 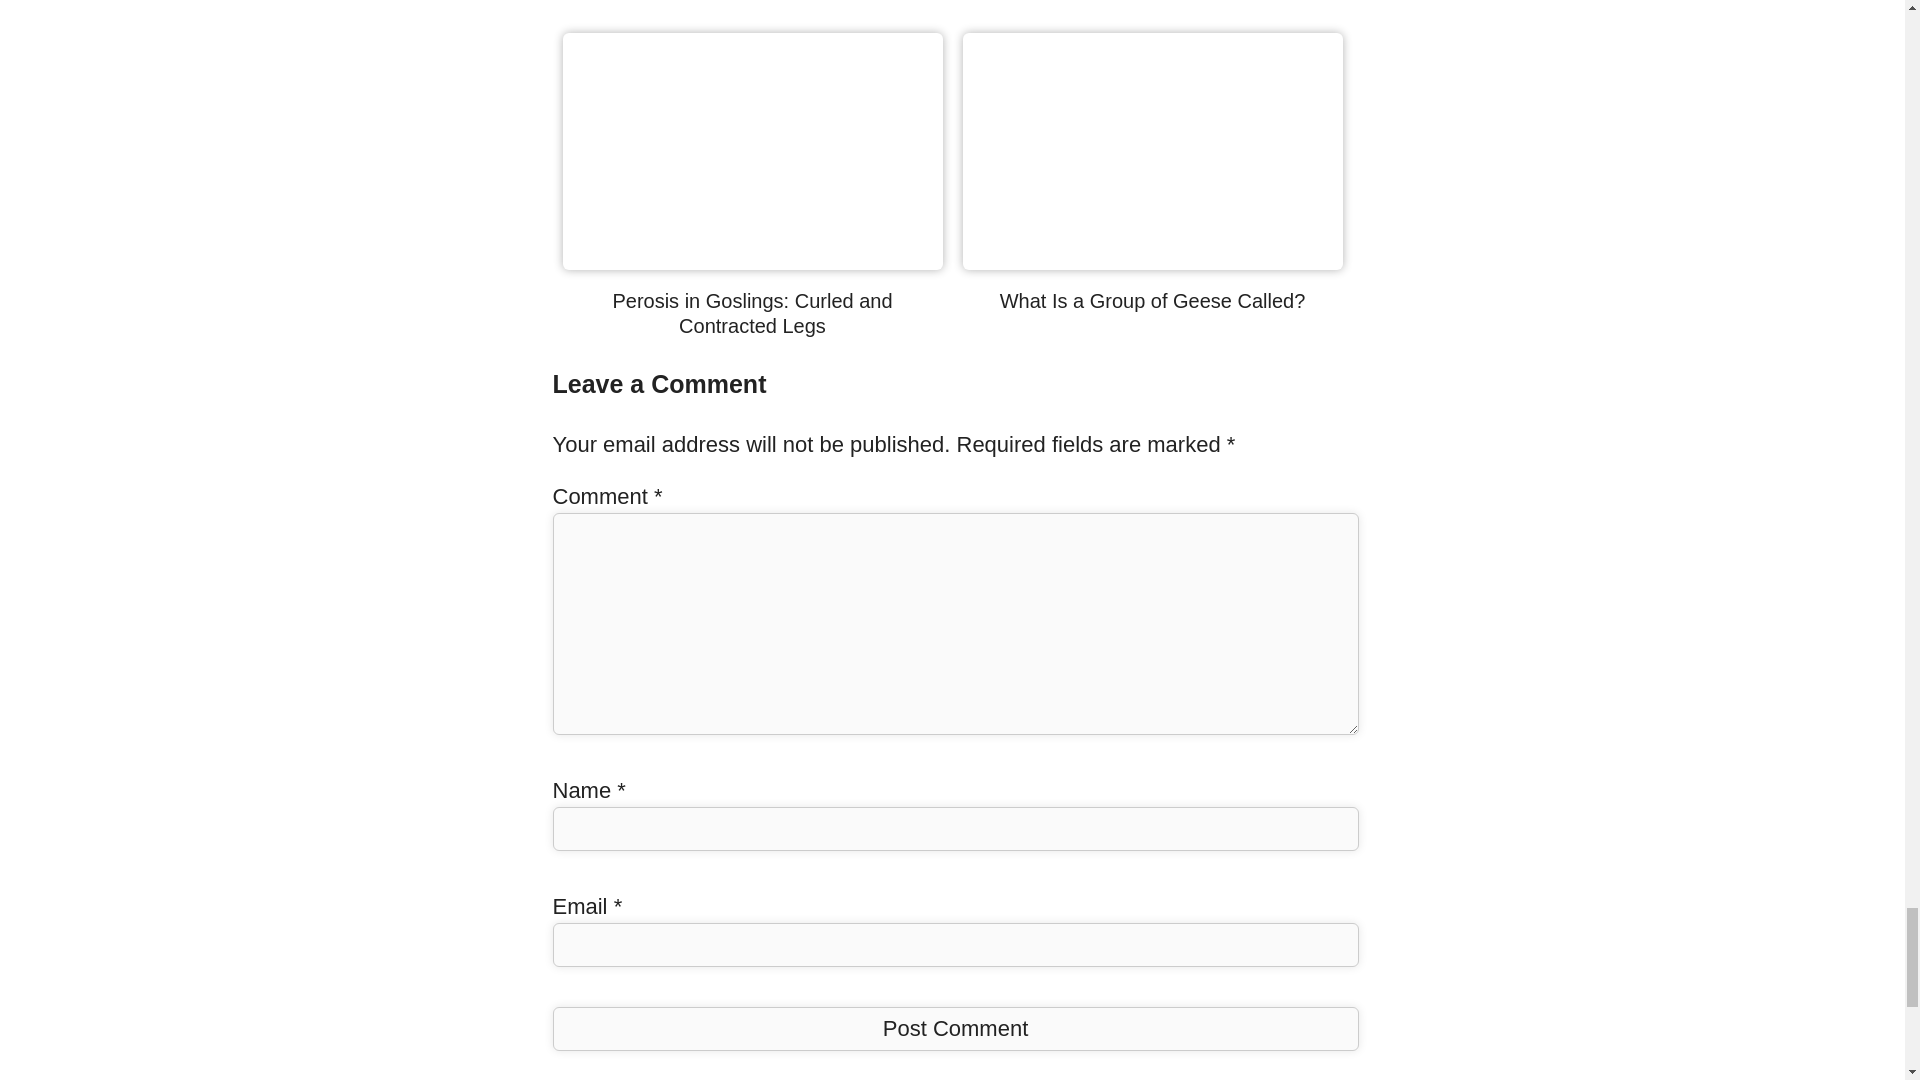 What do you see at coordinates (1152, 301) in the screenshot?
I see `What Is a Group of Geese Called?` at bounding box center [1152, 301].